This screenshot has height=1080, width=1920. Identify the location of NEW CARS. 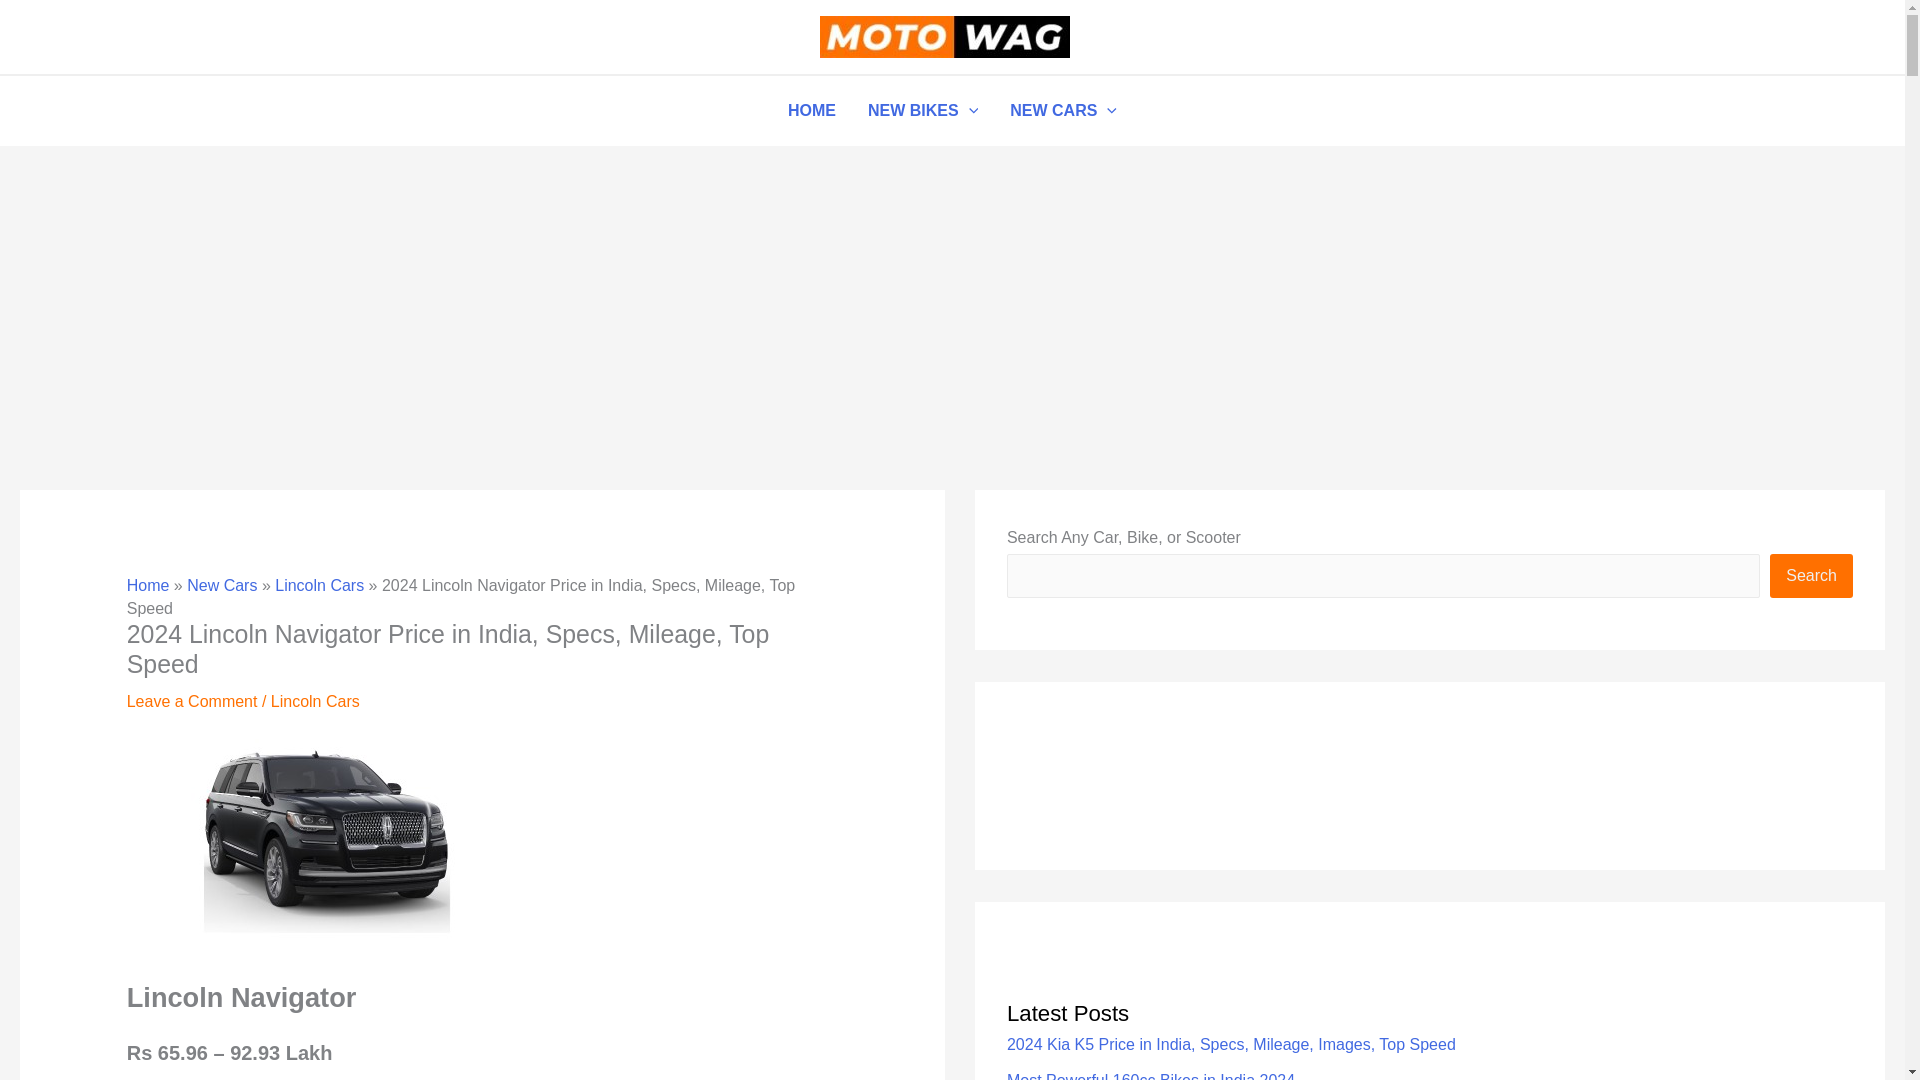
(1063, 110).